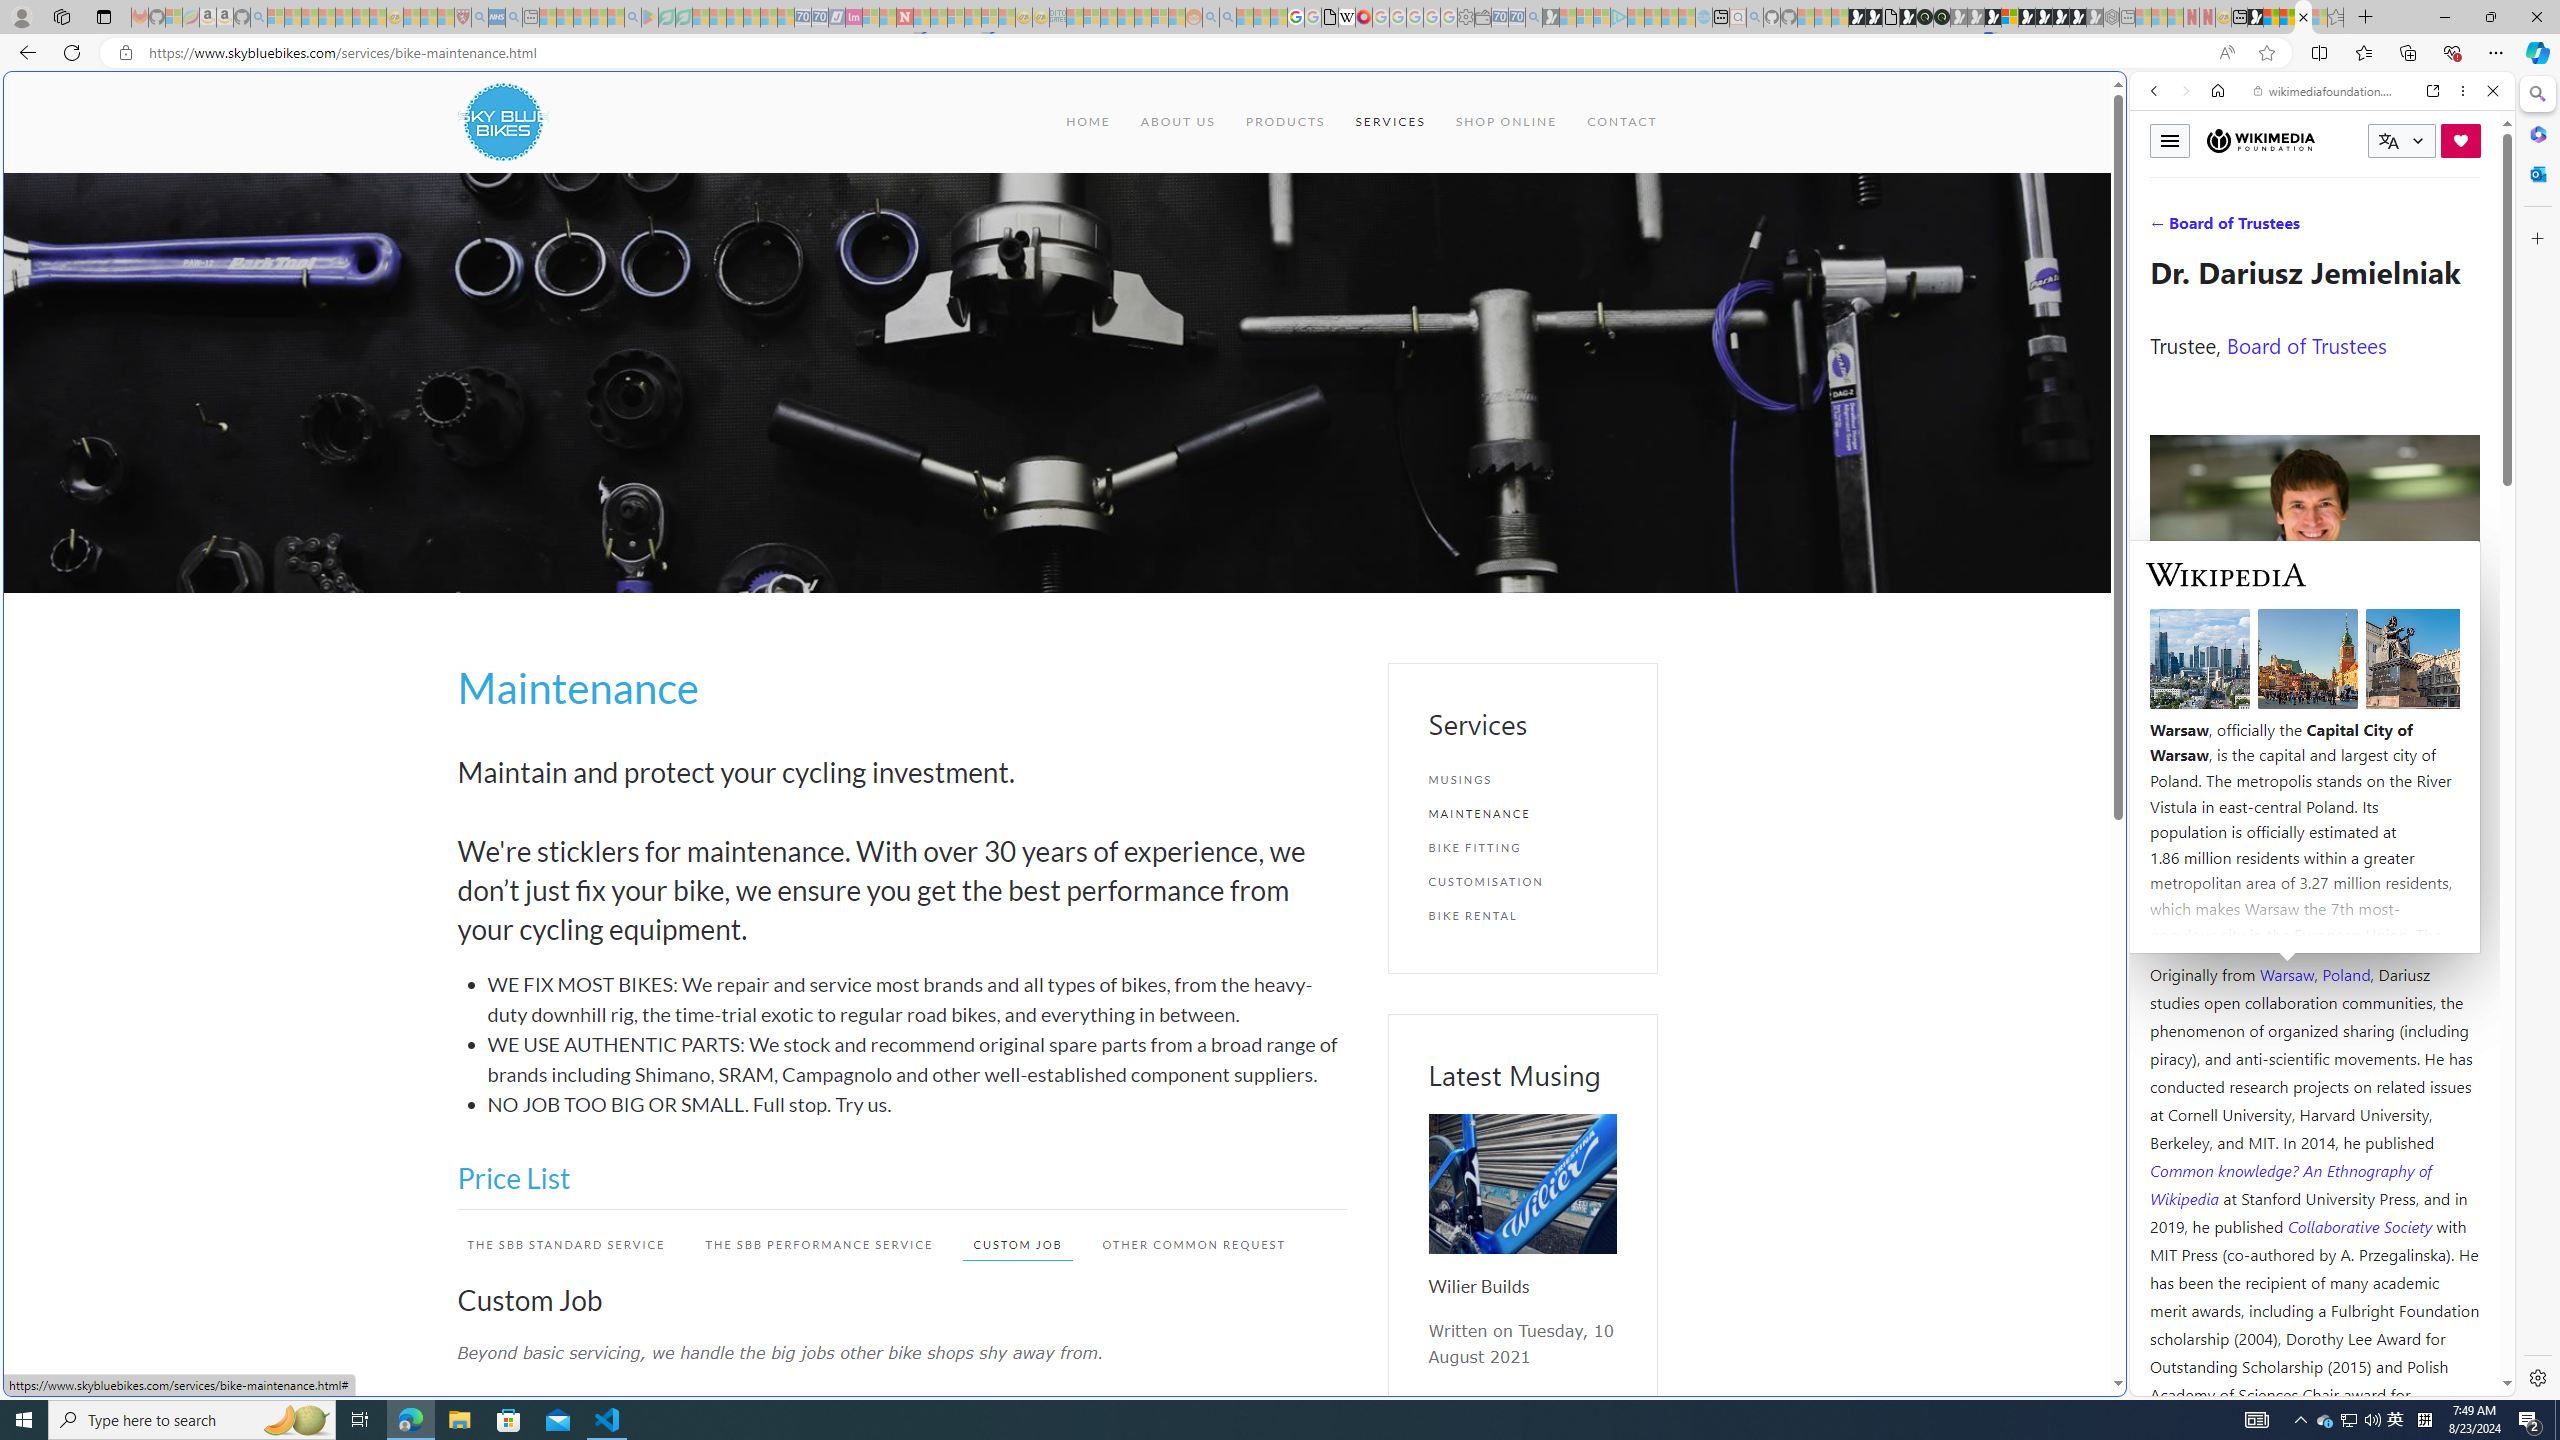 This screenshot has width=2560, height=1440. Describe the element at coordinates (2402, 140) in the screenshot. I see `CURRENT LANGUAGE:` at that location.